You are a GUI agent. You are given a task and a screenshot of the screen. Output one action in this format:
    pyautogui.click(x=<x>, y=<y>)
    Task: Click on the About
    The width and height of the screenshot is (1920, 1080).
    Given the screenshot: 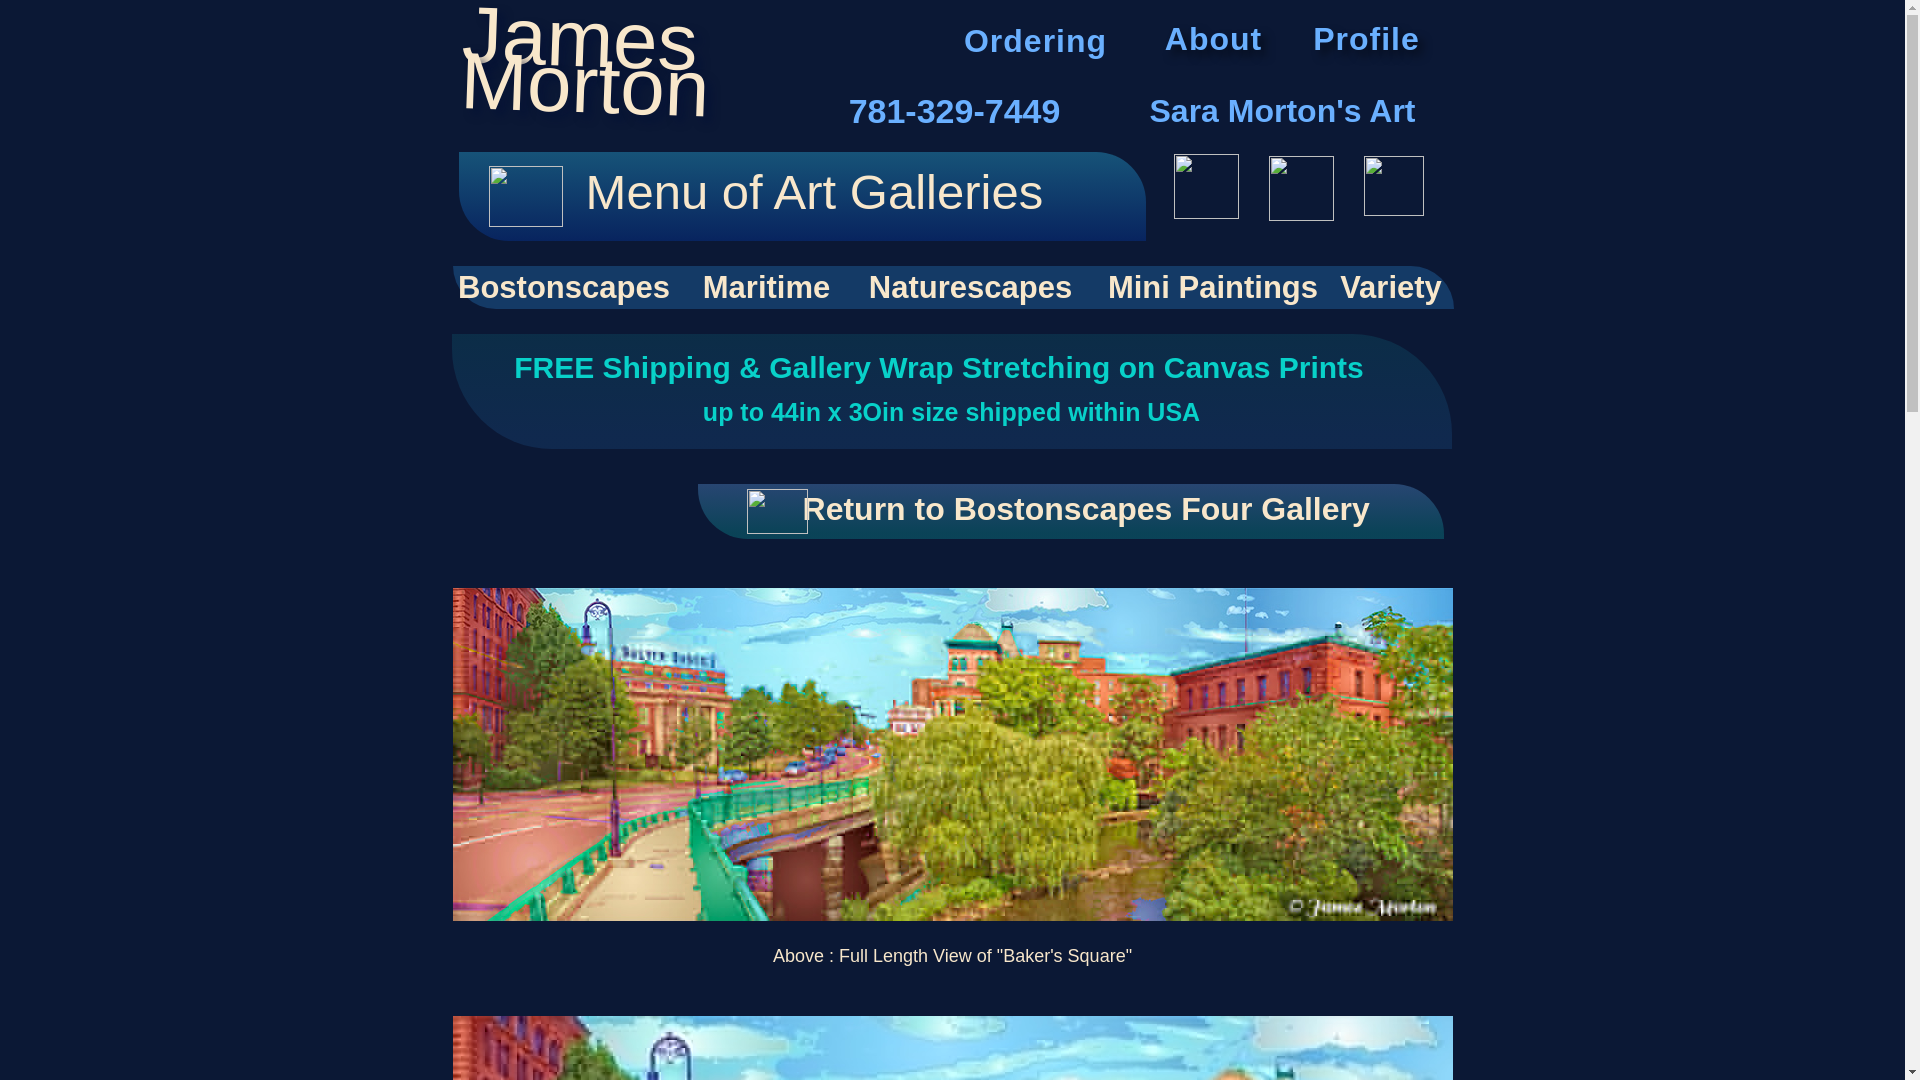 What is the action you would take?
    pyautogui.click(x=609, y=73)
    